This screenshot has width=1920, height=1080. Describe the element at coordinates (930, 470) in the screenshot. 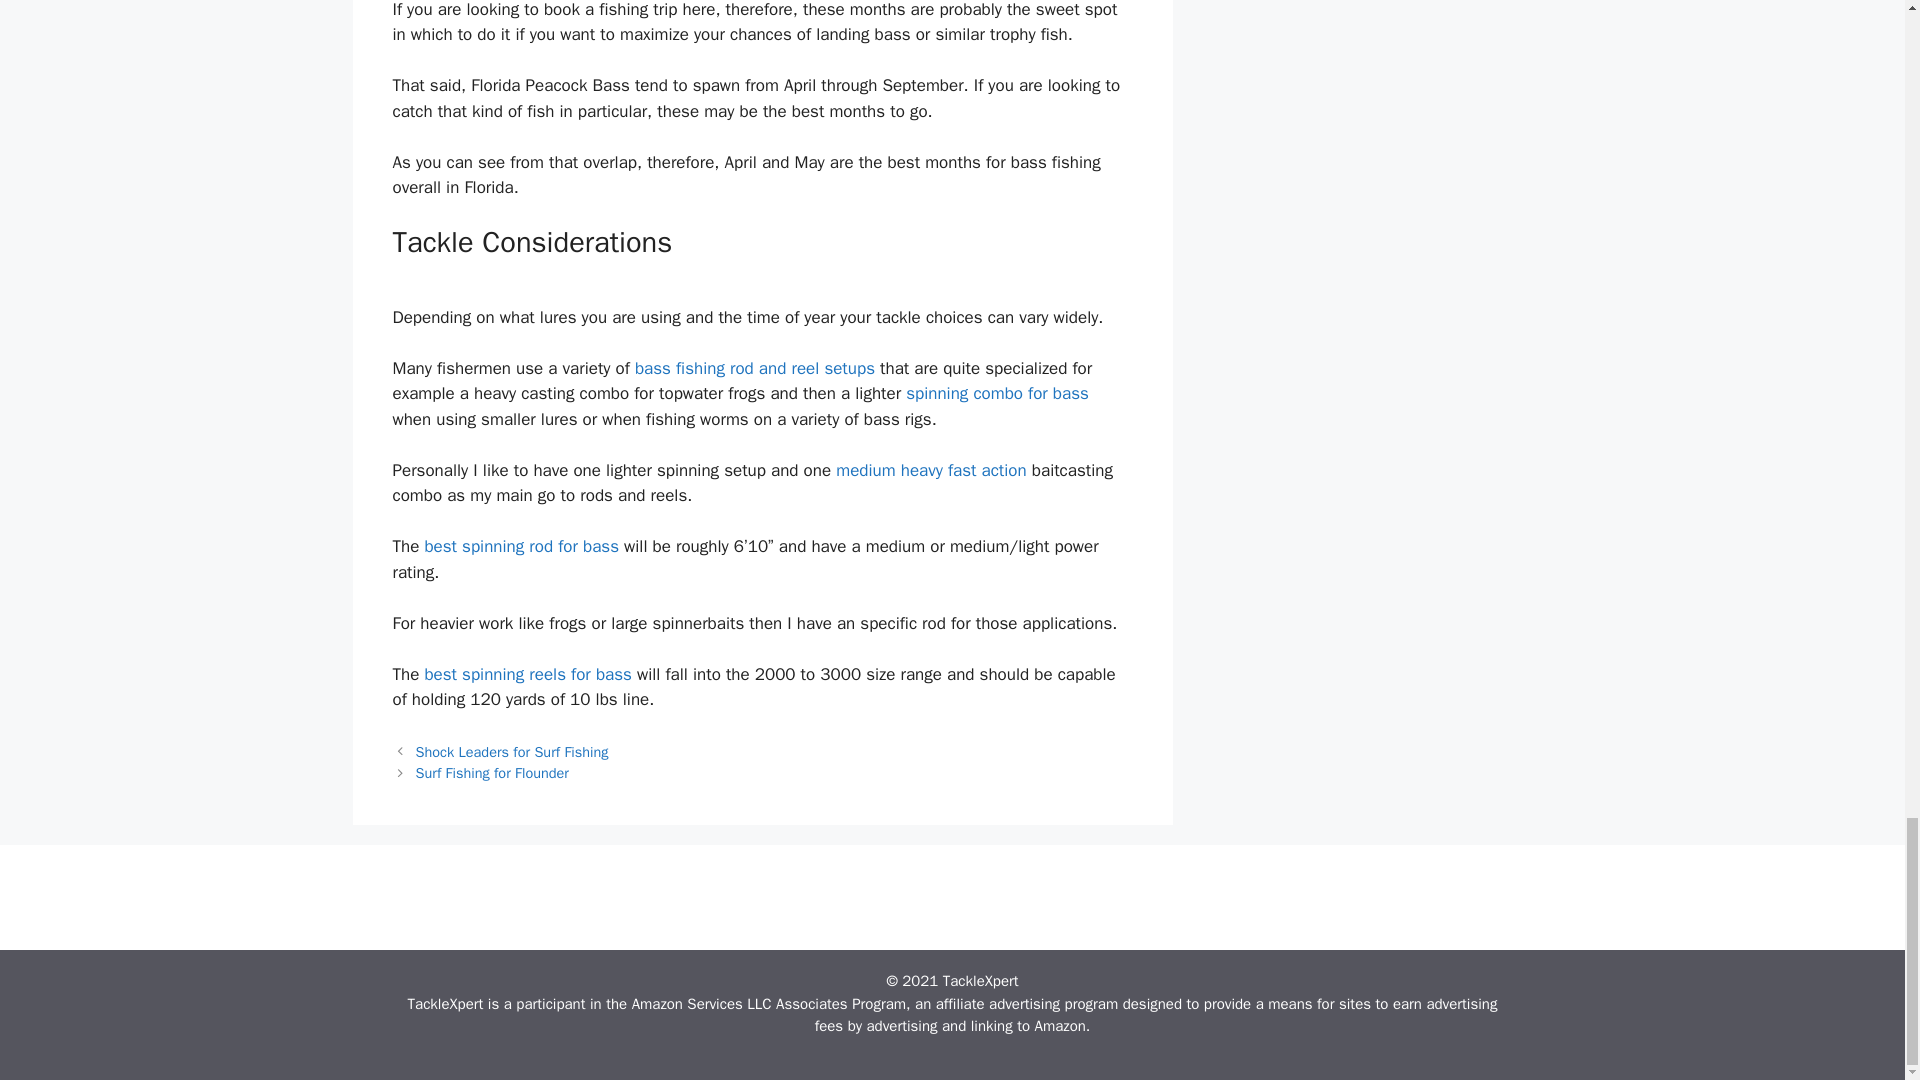

I see `medium heavy fast action` at that location.